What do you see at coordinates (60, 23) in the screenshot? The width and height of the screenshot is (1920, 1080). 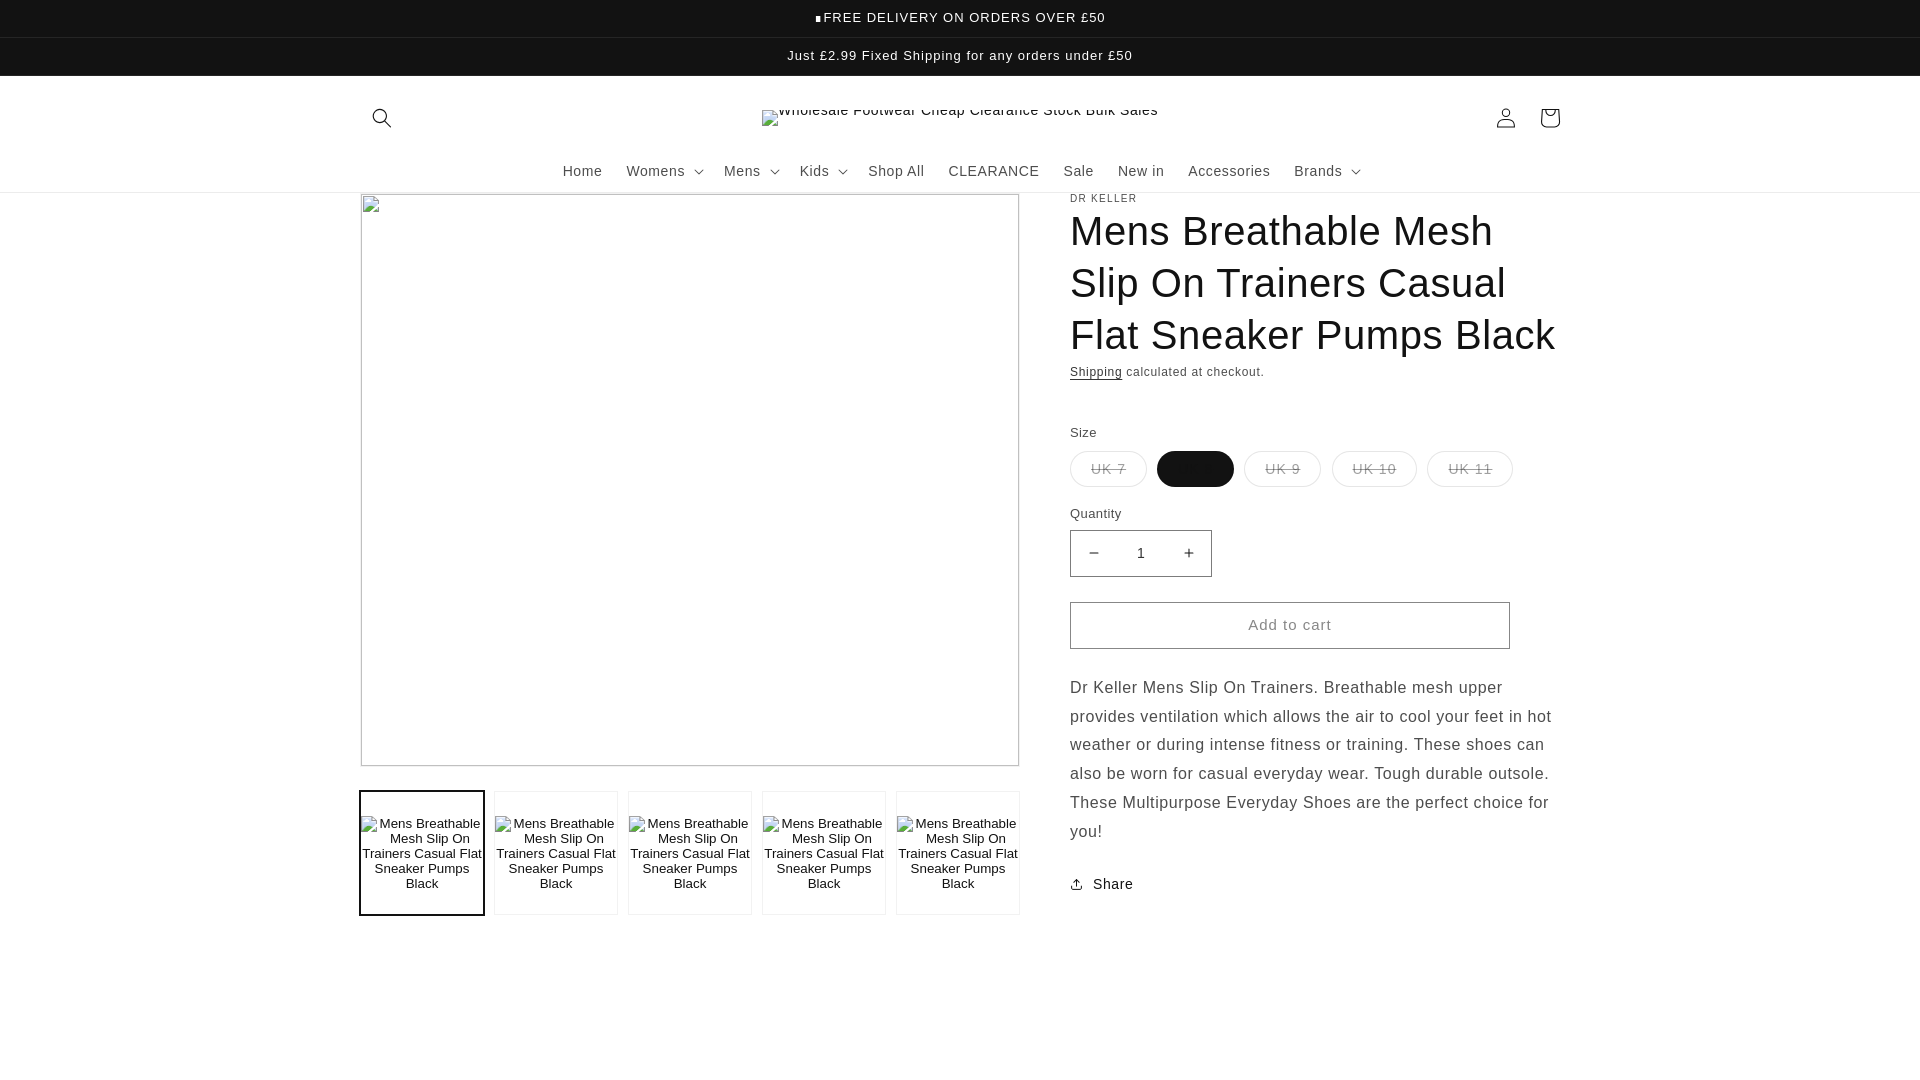 I see `Skip to content` at bounding box center [60, 23].